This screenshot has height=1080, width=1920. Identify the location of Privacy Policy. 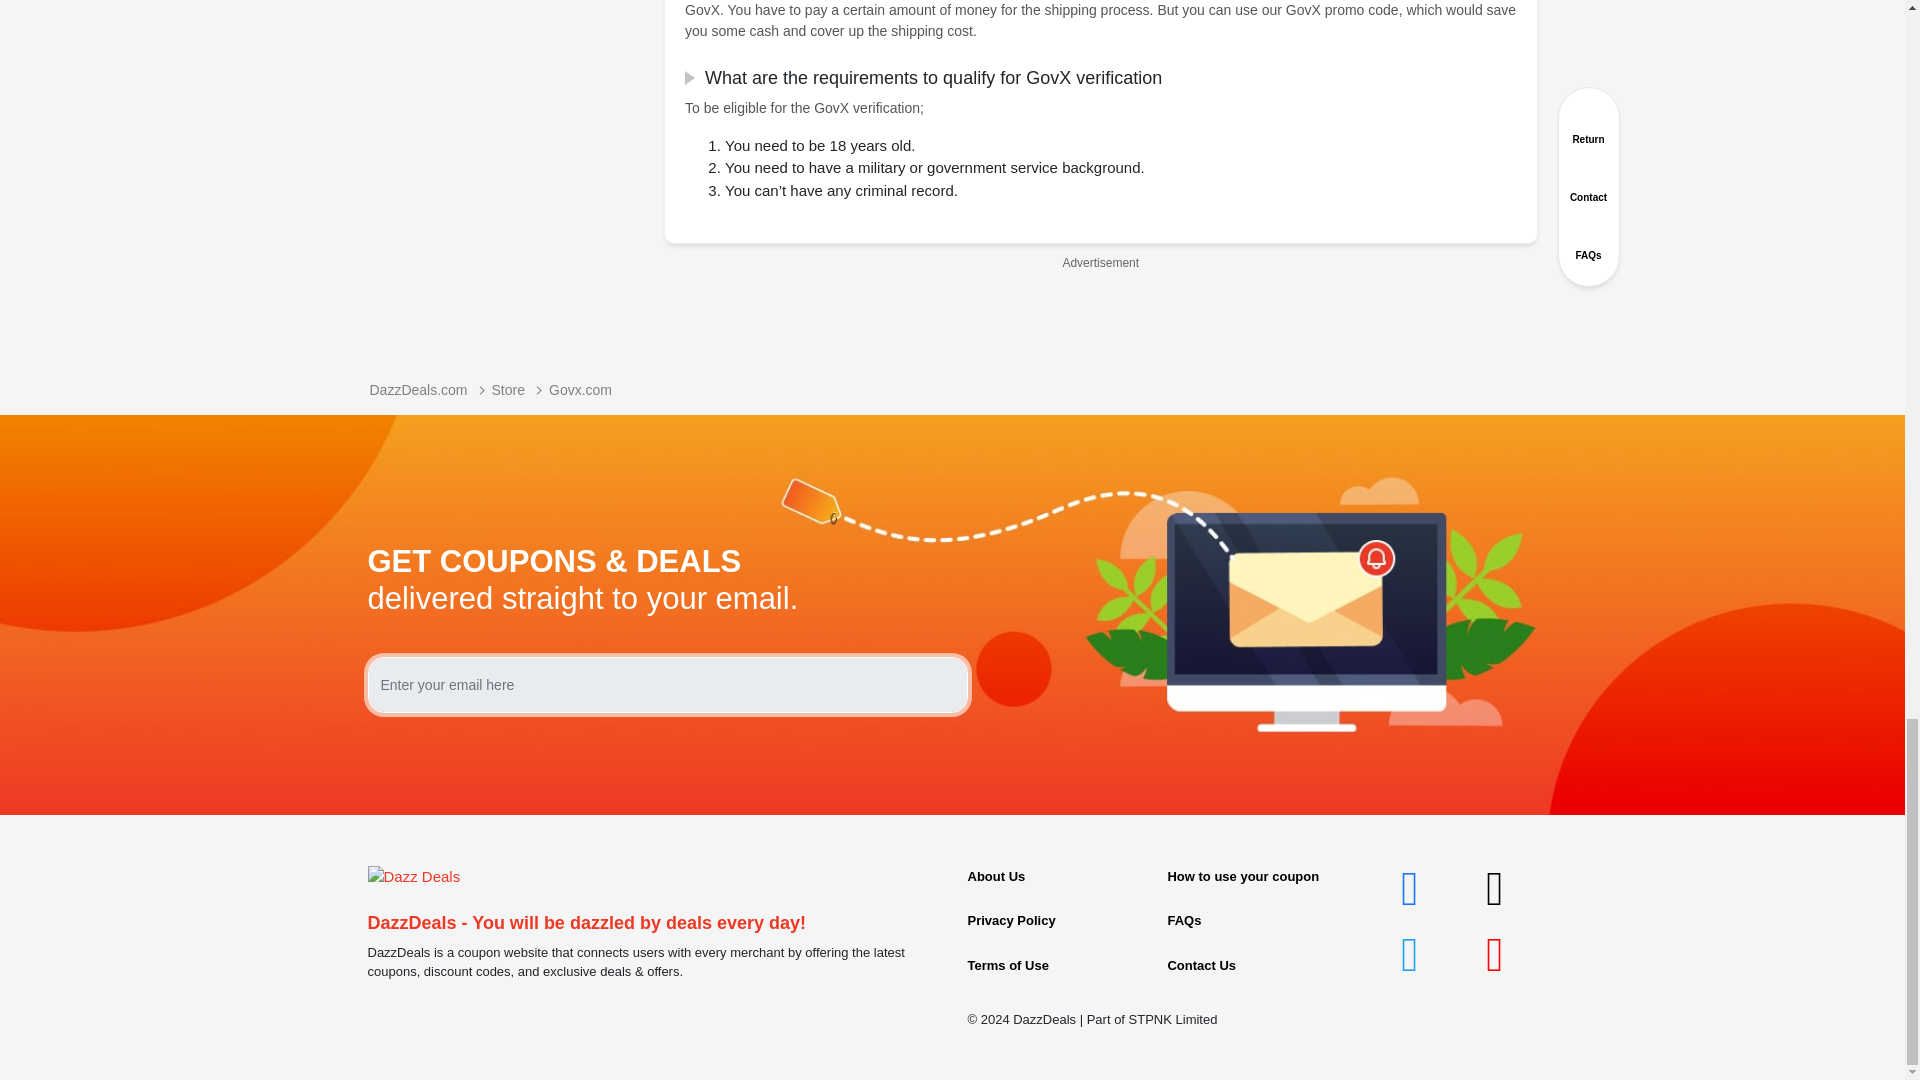
(1012, 920).